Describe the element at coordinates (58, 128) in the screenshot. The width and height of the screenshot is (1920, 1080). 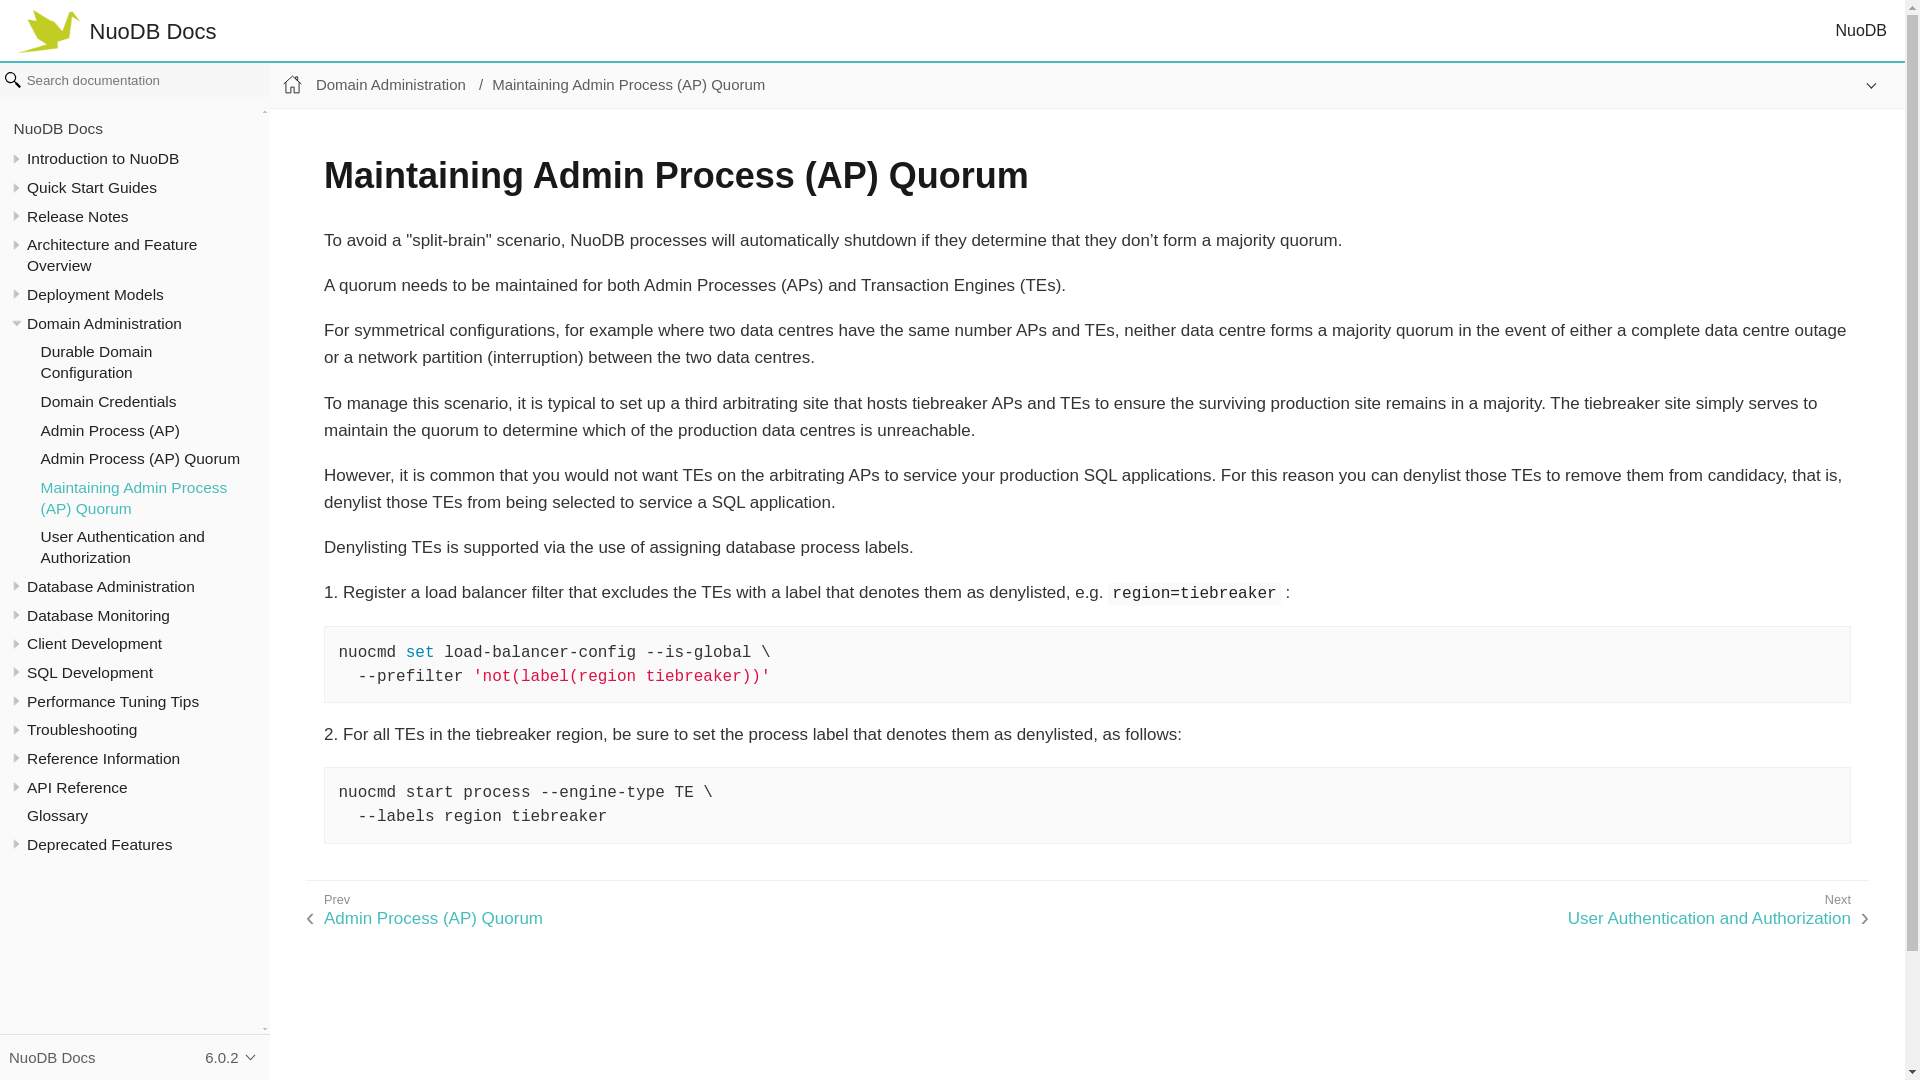
I see `NuoDB Docs` at that location.